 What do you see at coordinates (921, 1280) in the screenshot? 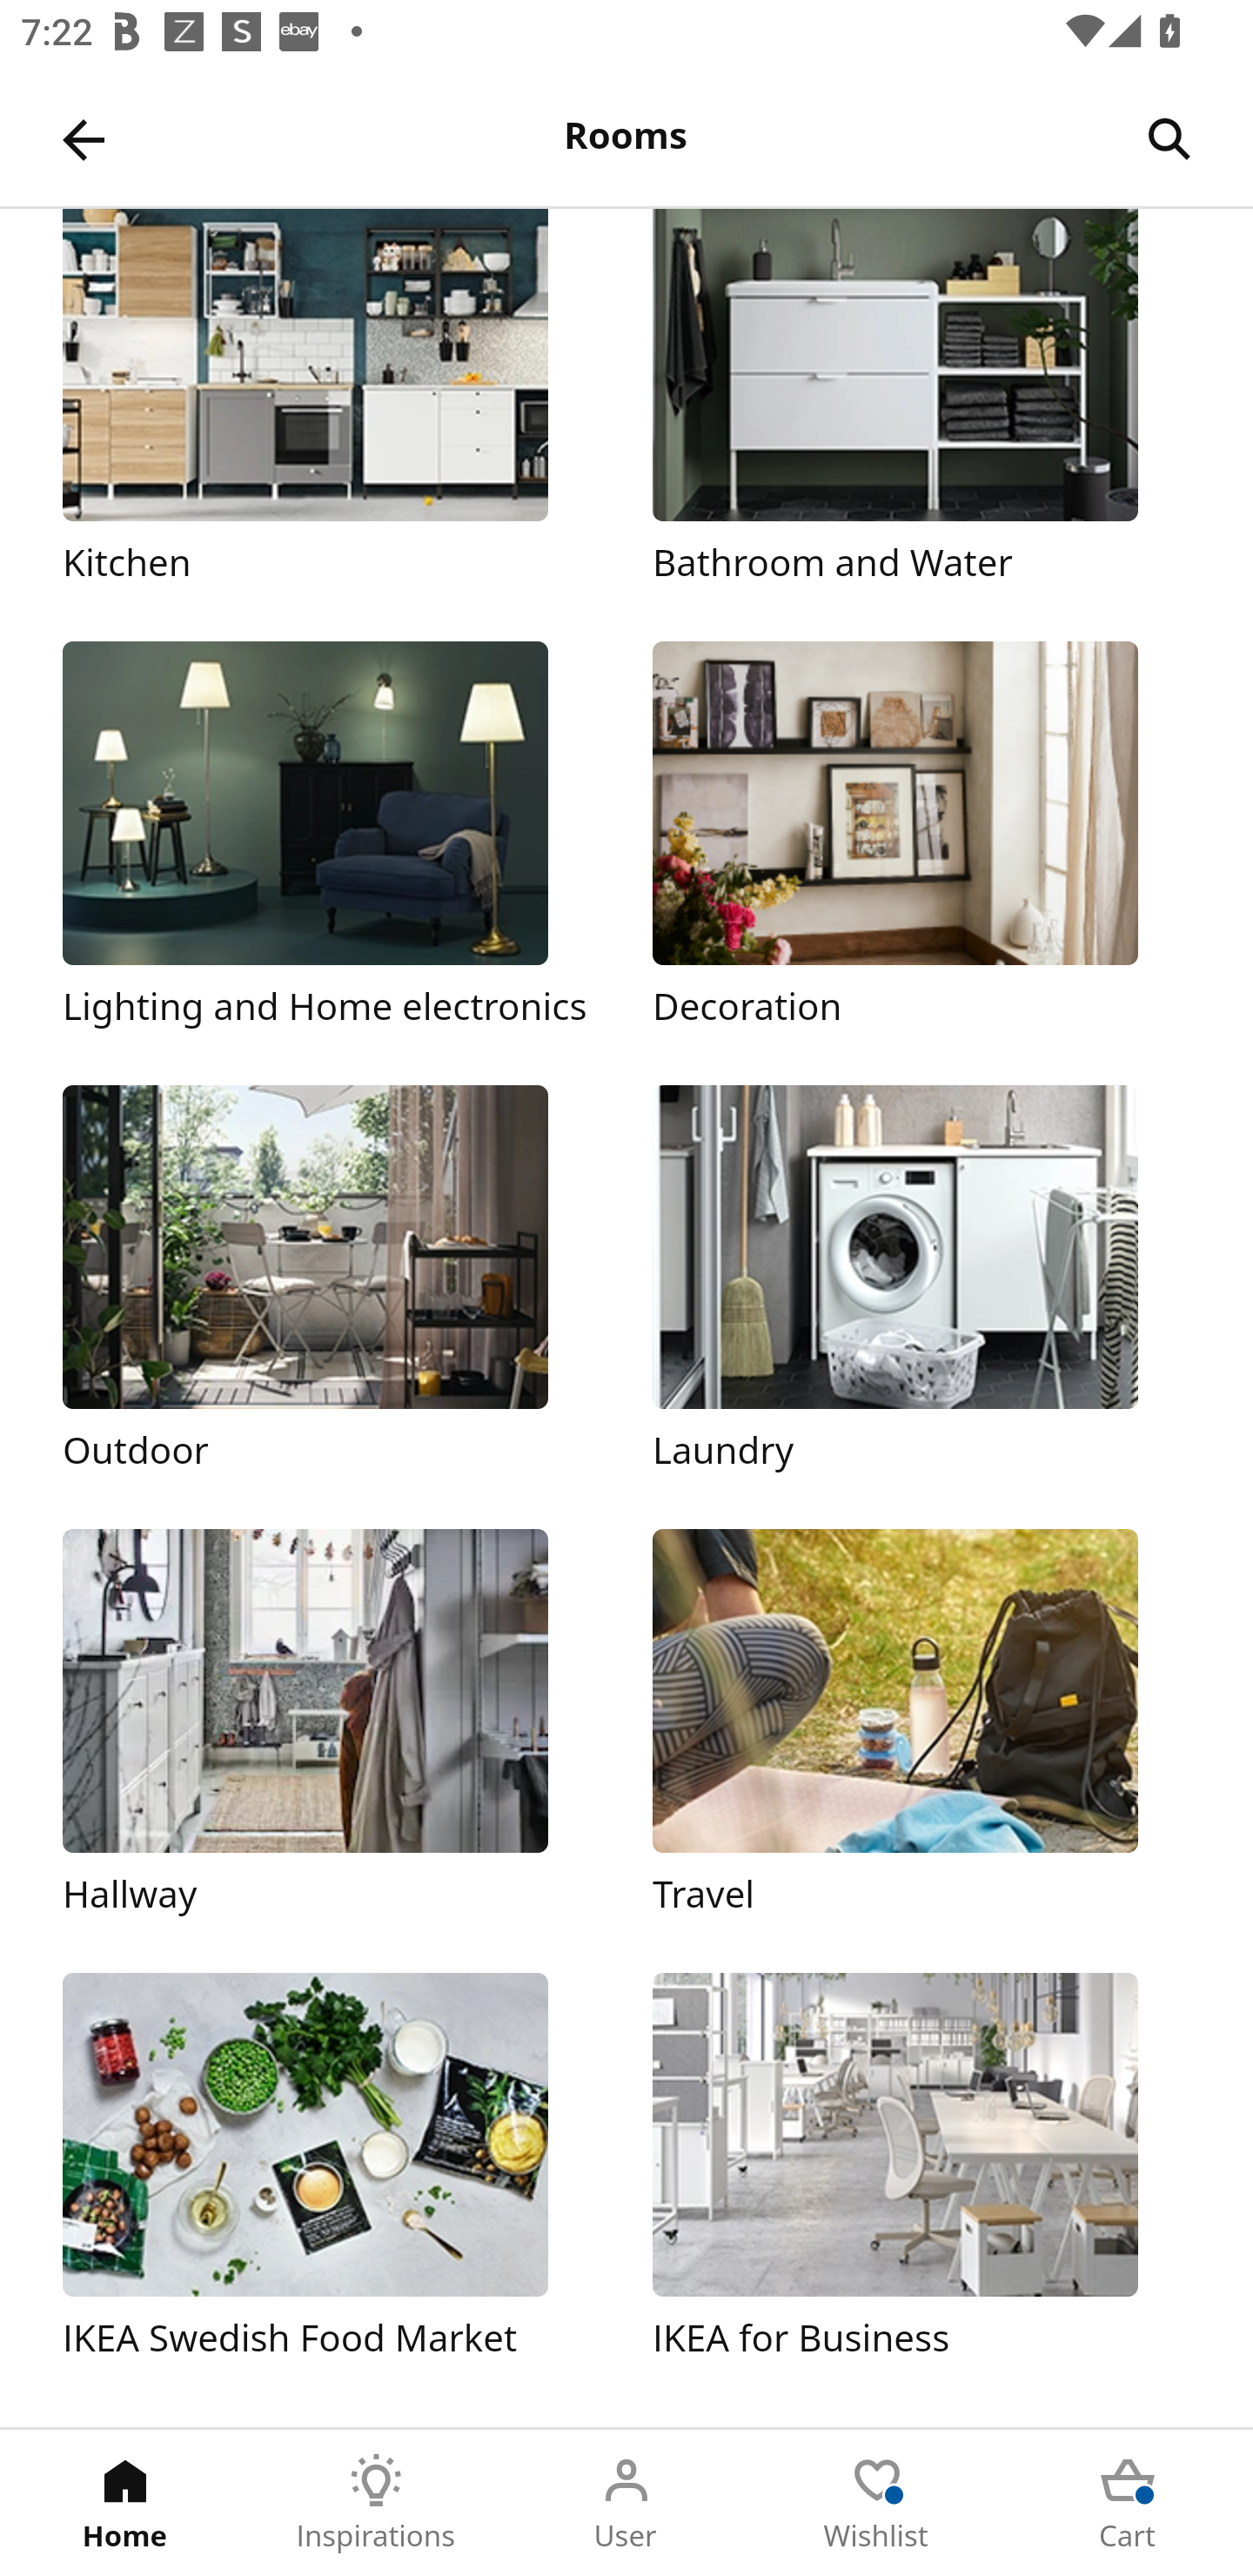
I see `Laundry` at bounding box center [921, 1280].